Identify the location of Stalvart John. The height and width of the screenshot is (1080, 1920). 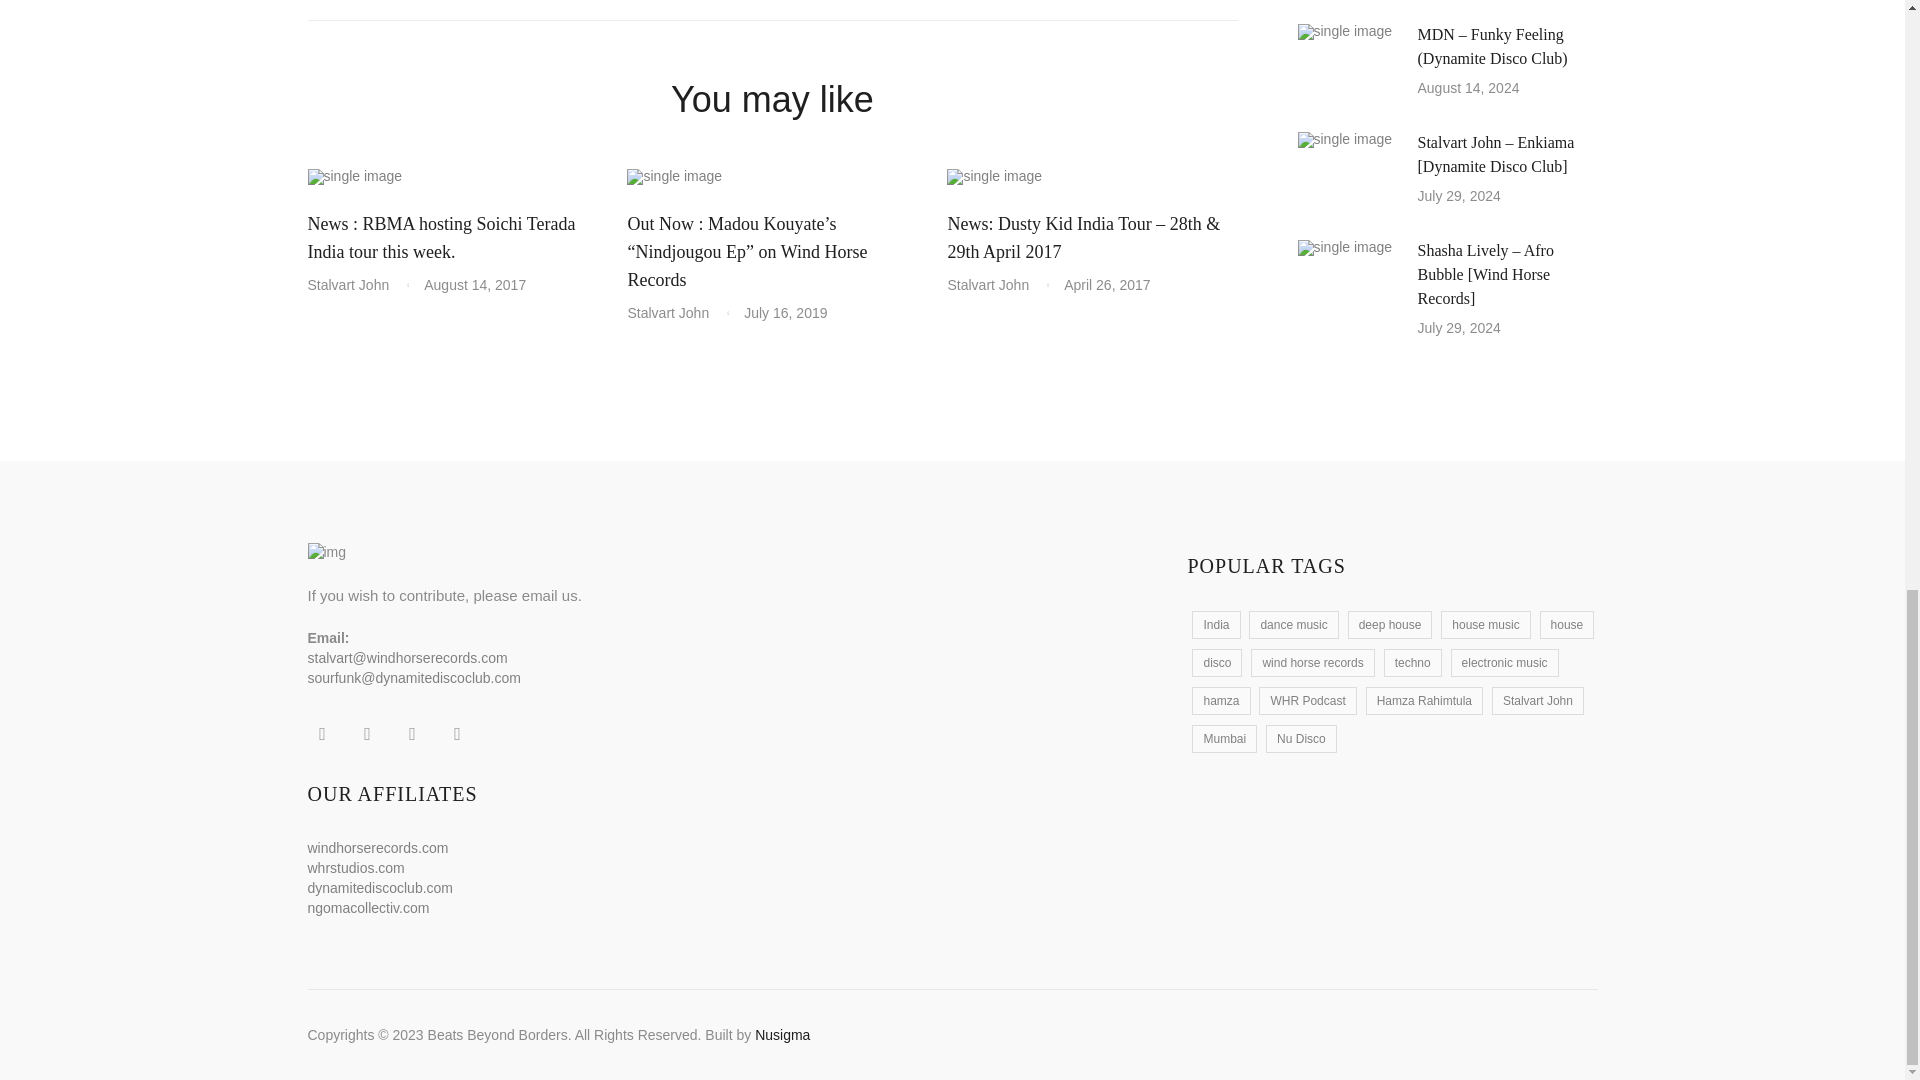
(356, 284).